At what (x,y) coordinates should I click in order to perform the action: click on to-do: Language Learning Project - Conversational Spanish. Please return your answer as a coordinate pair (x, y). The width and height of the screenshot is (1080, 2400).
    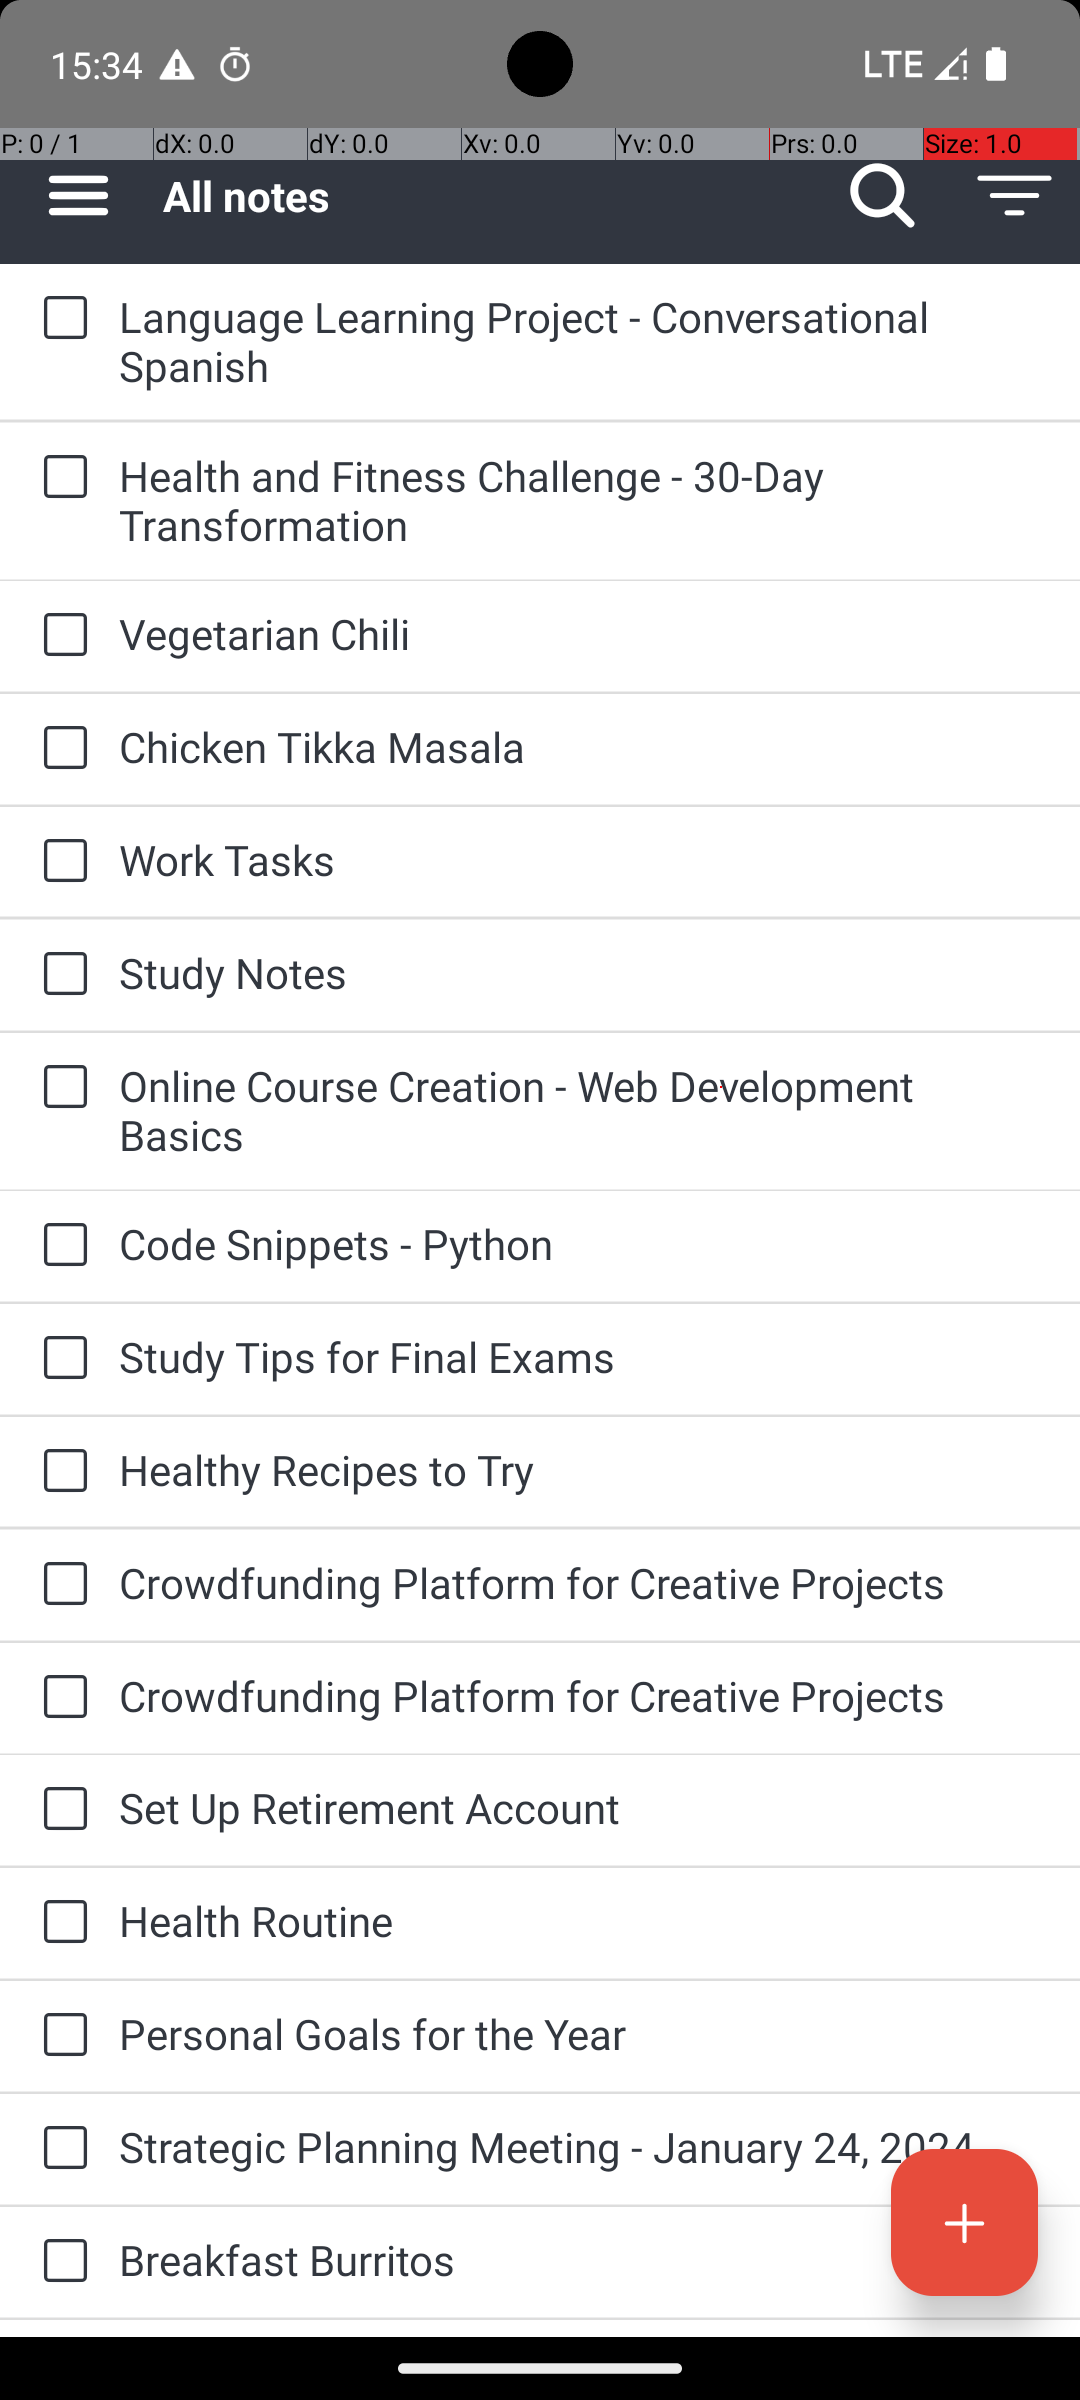
    Looking at the image, I should click on (60, 319).